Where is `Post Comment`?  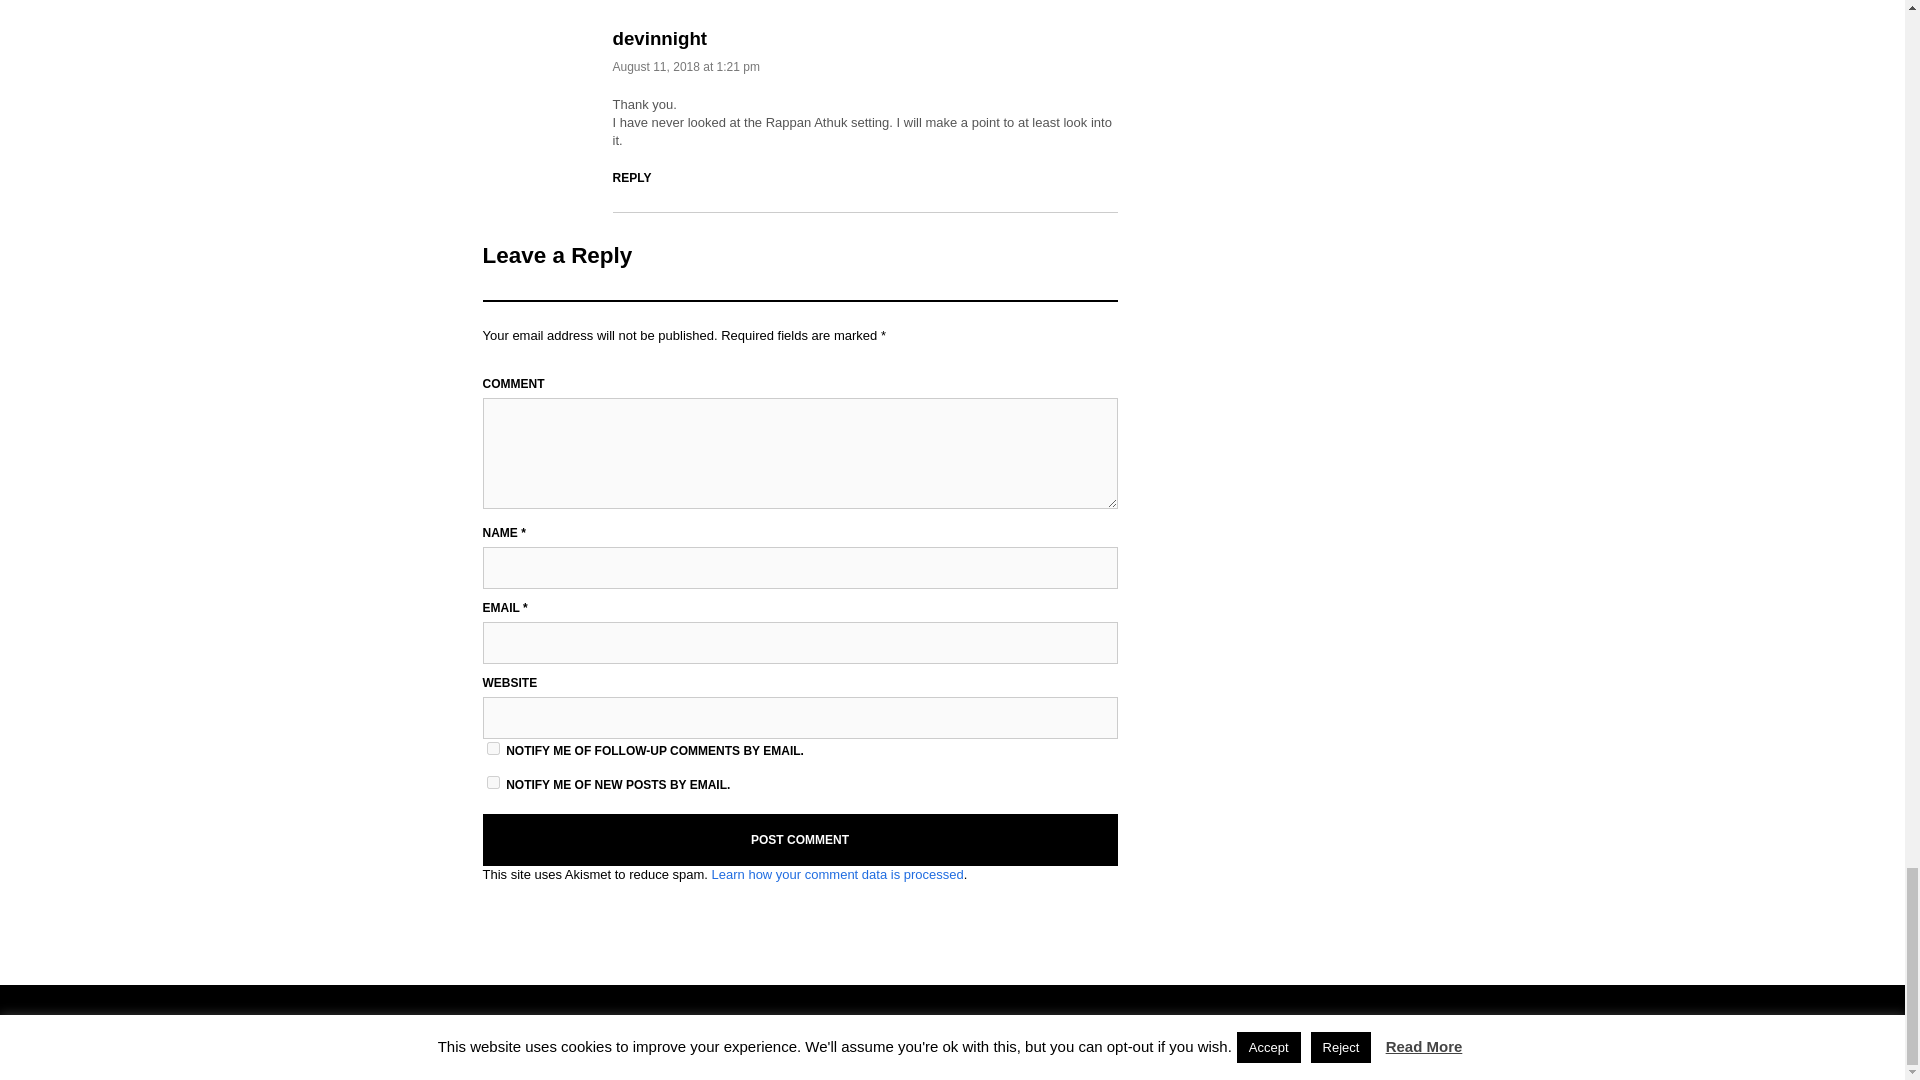
Post Comment is located at coordinates (799, 840).